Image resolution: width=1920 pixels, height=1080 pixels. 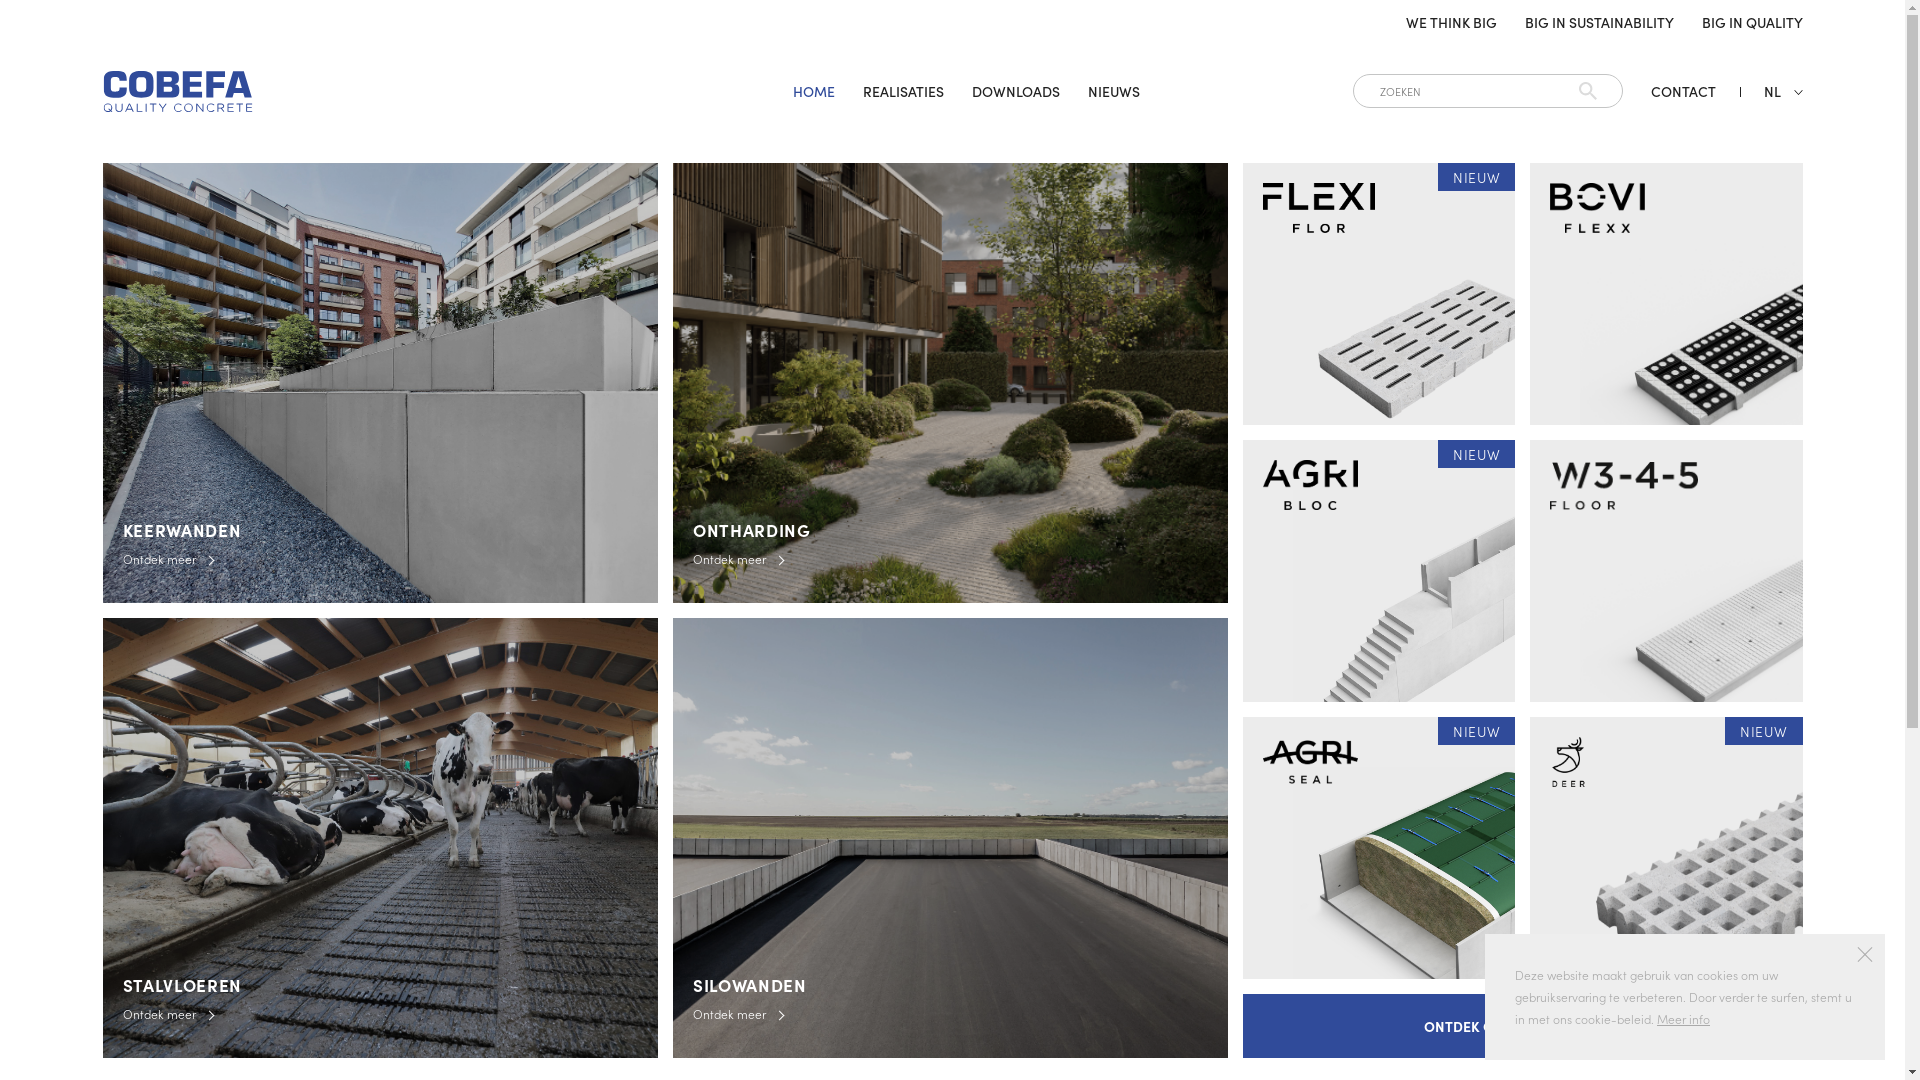 What do you see at coordinates (1684, 1018) in the screenshot?
I see `Meer info` at bounding box center [1684, 1018].